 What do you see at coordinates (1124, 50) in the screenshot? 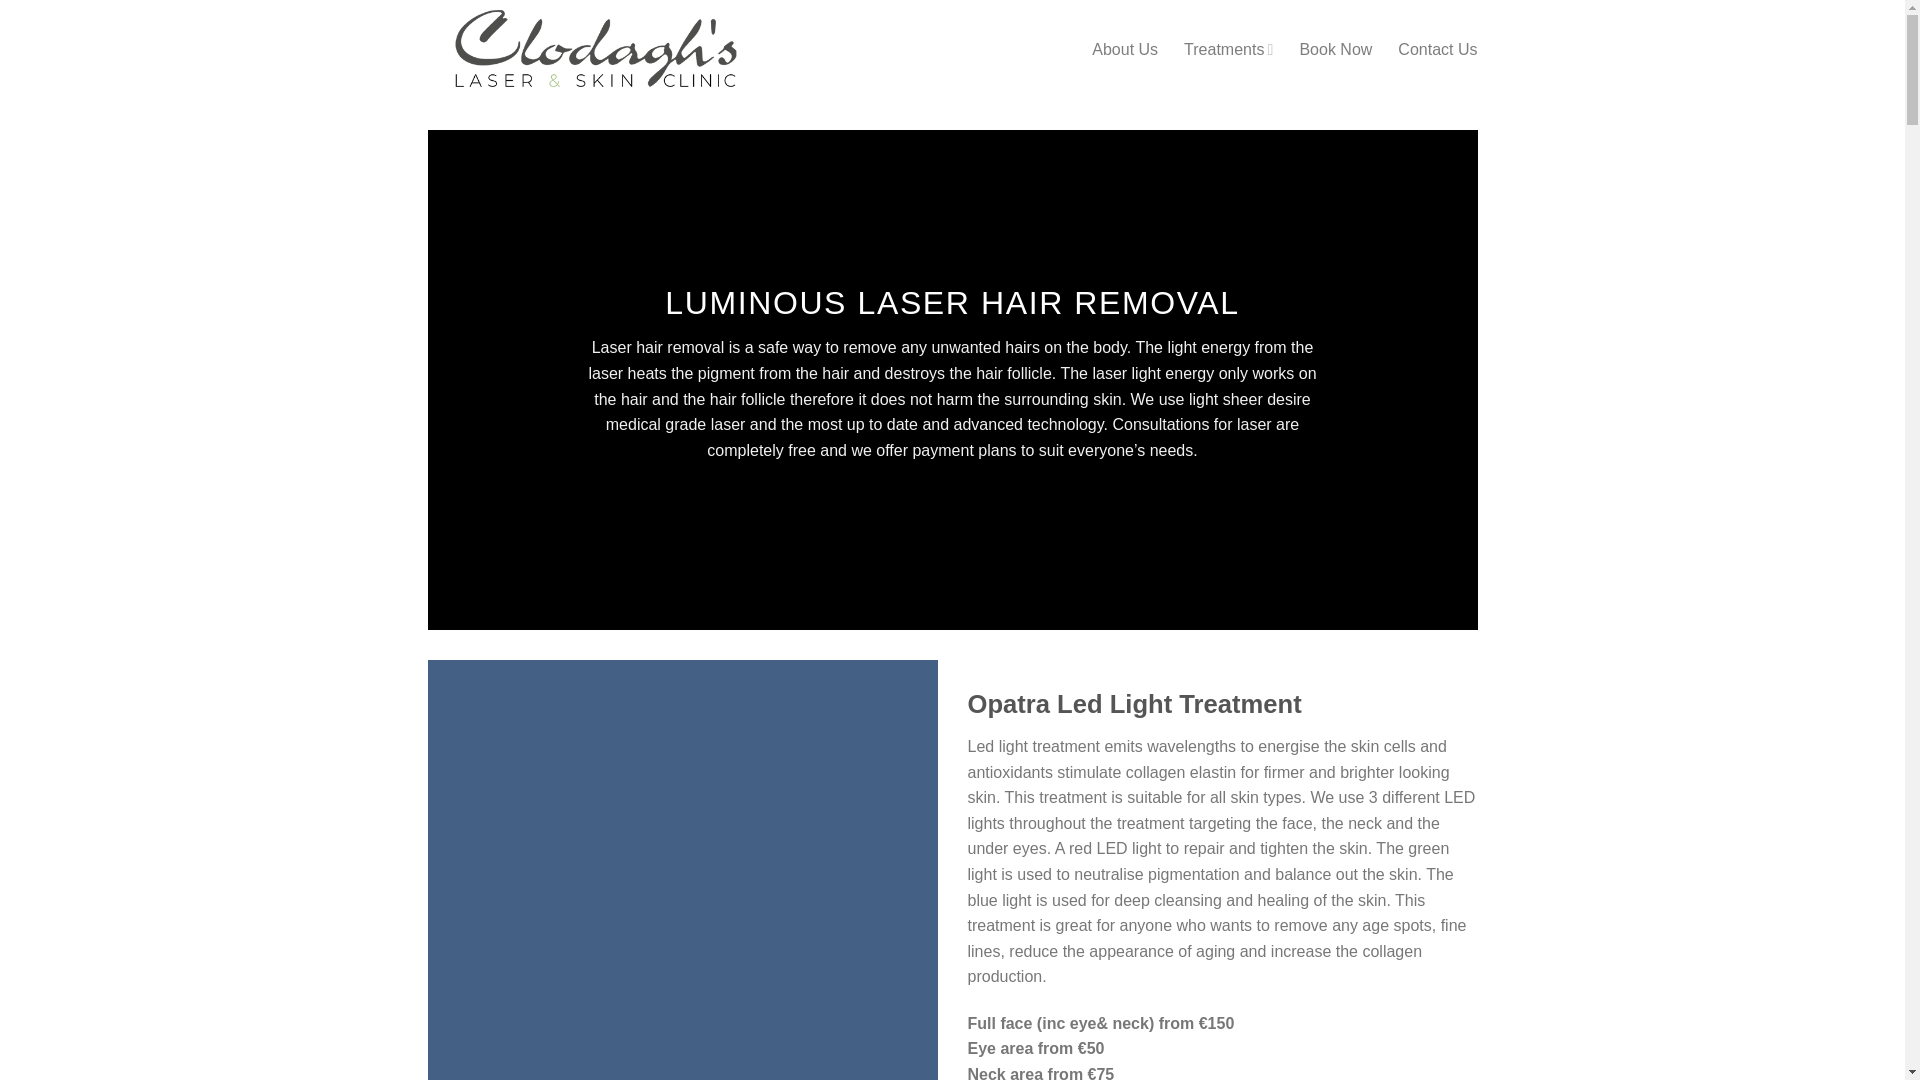
I see `About Us` at bounding box center [1124, 50].